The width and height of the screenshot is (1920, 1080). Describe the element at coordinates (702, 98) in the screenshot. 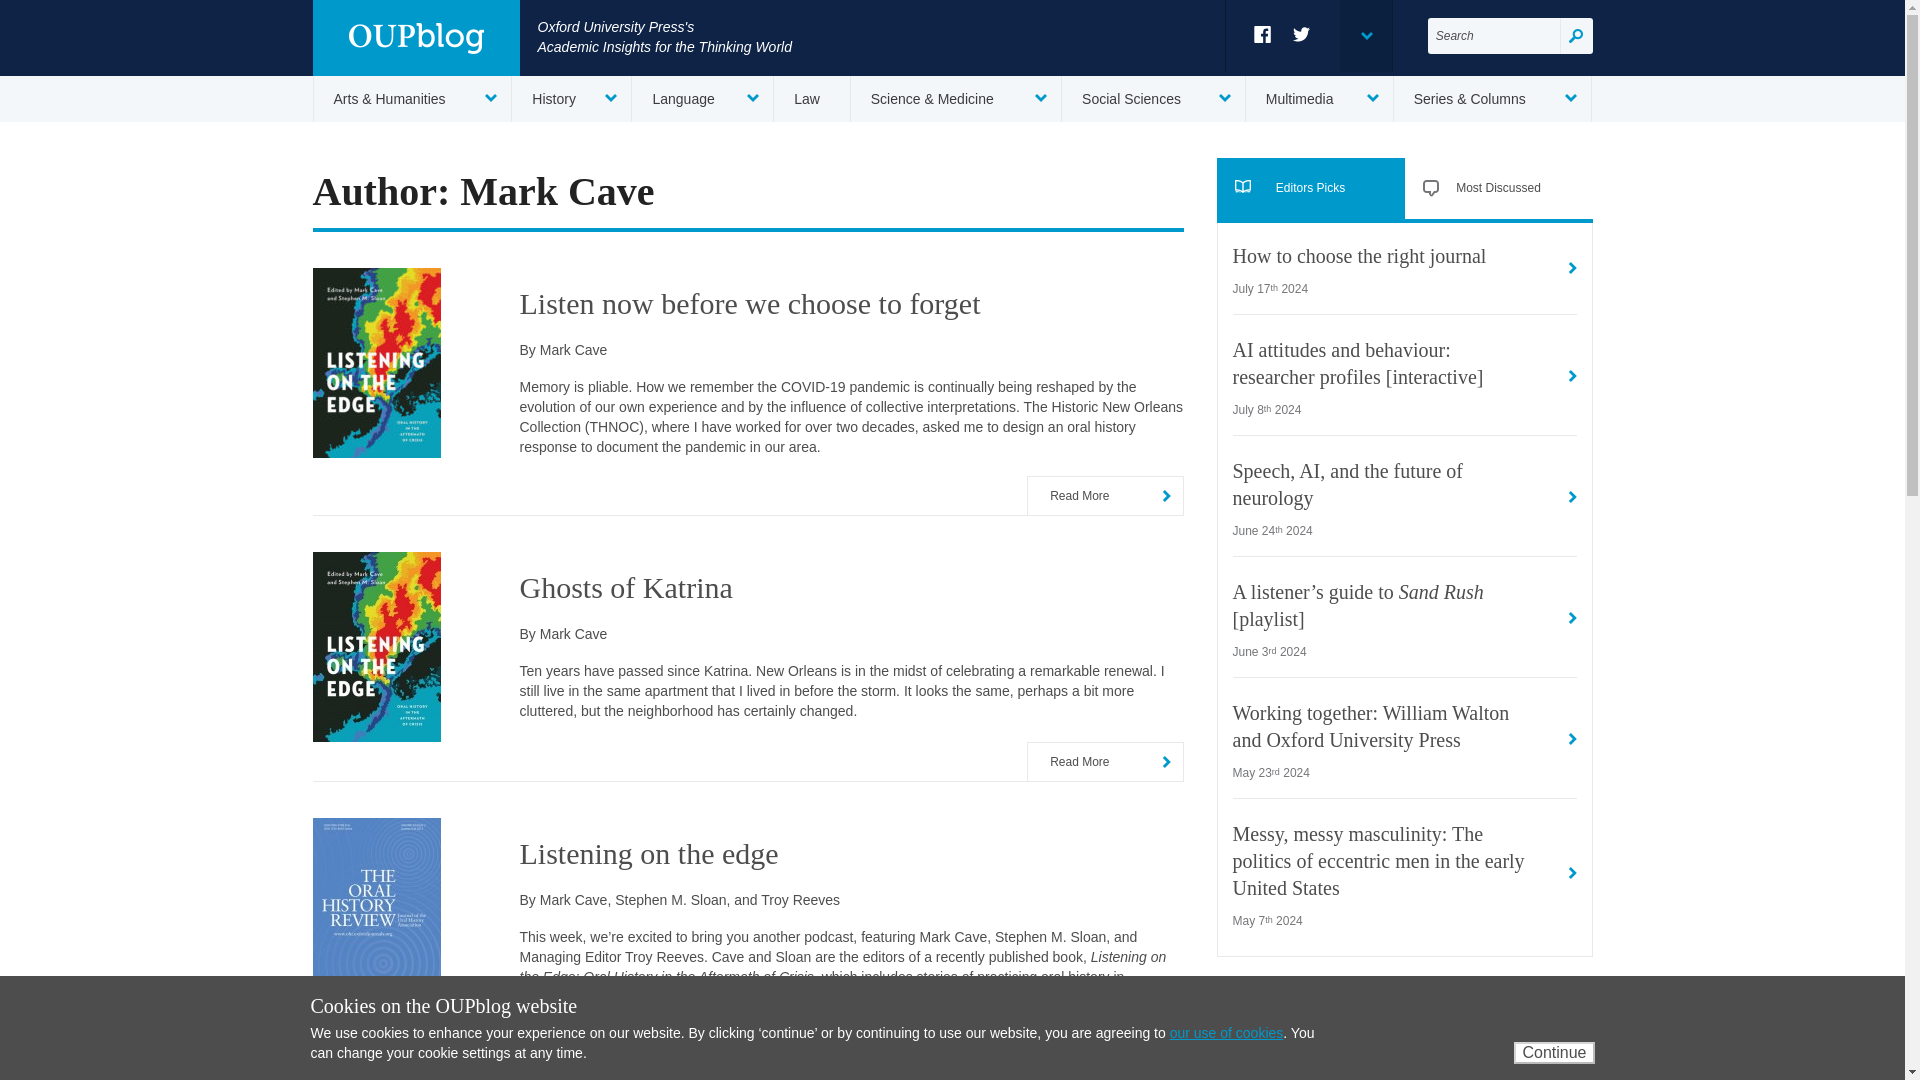

I see `Language` at that location.